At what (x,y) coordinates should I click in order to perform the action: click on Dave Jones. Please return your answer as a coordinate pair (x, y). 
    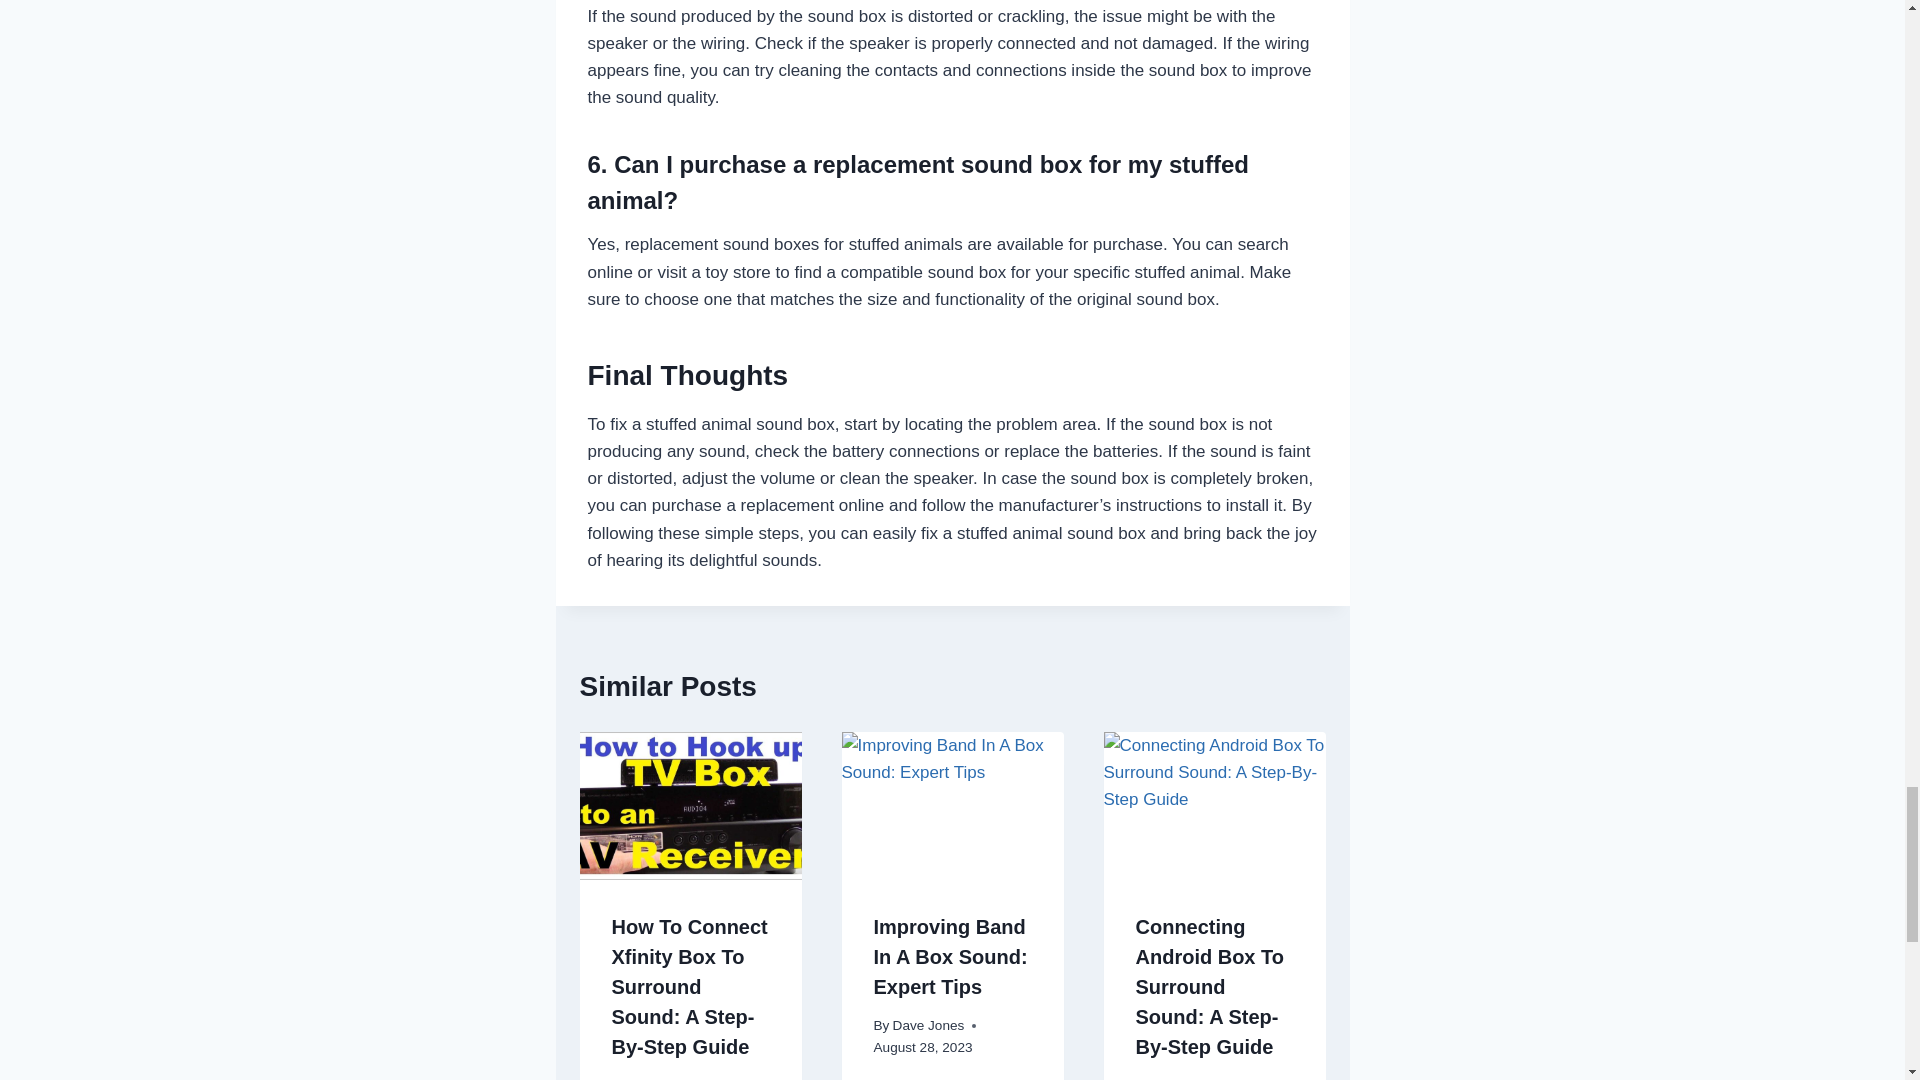
    Looking at the image, I should click on (928, 1025).